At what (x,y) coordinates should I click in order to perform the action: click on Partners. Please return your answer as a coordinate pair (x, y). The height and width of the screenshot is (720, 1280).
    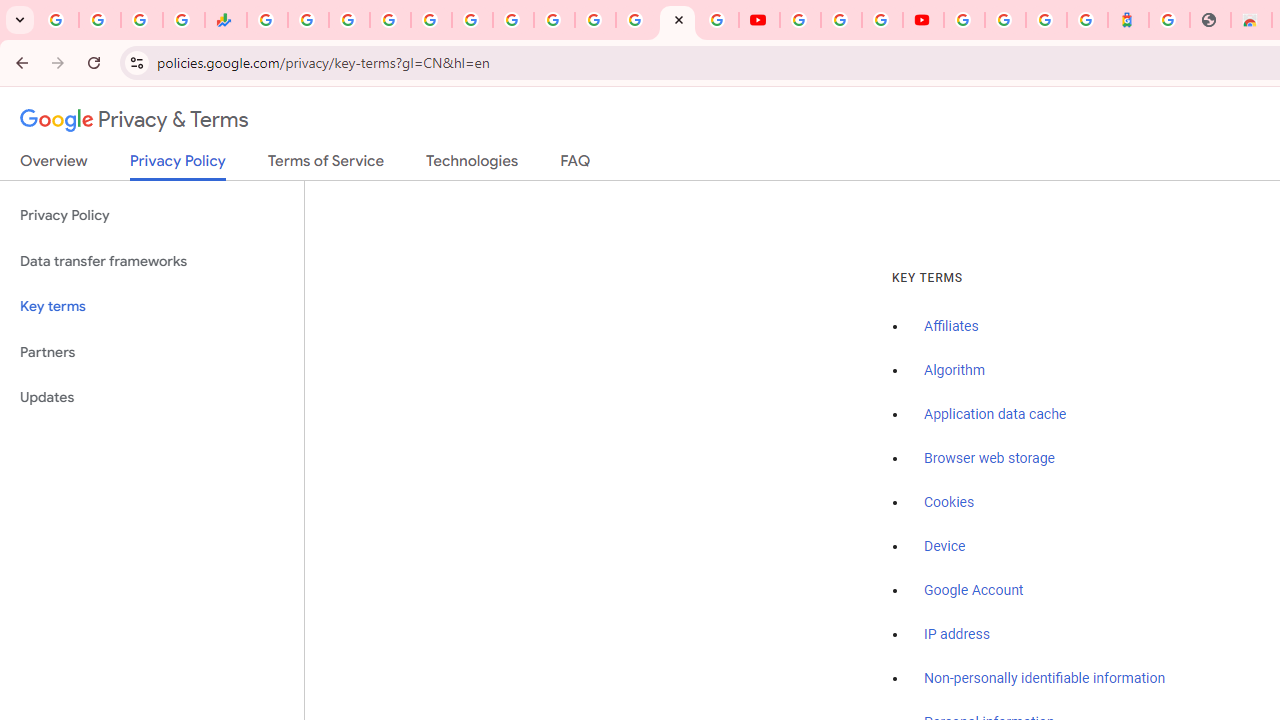
    Looking at the image, I should click on (152, 352).